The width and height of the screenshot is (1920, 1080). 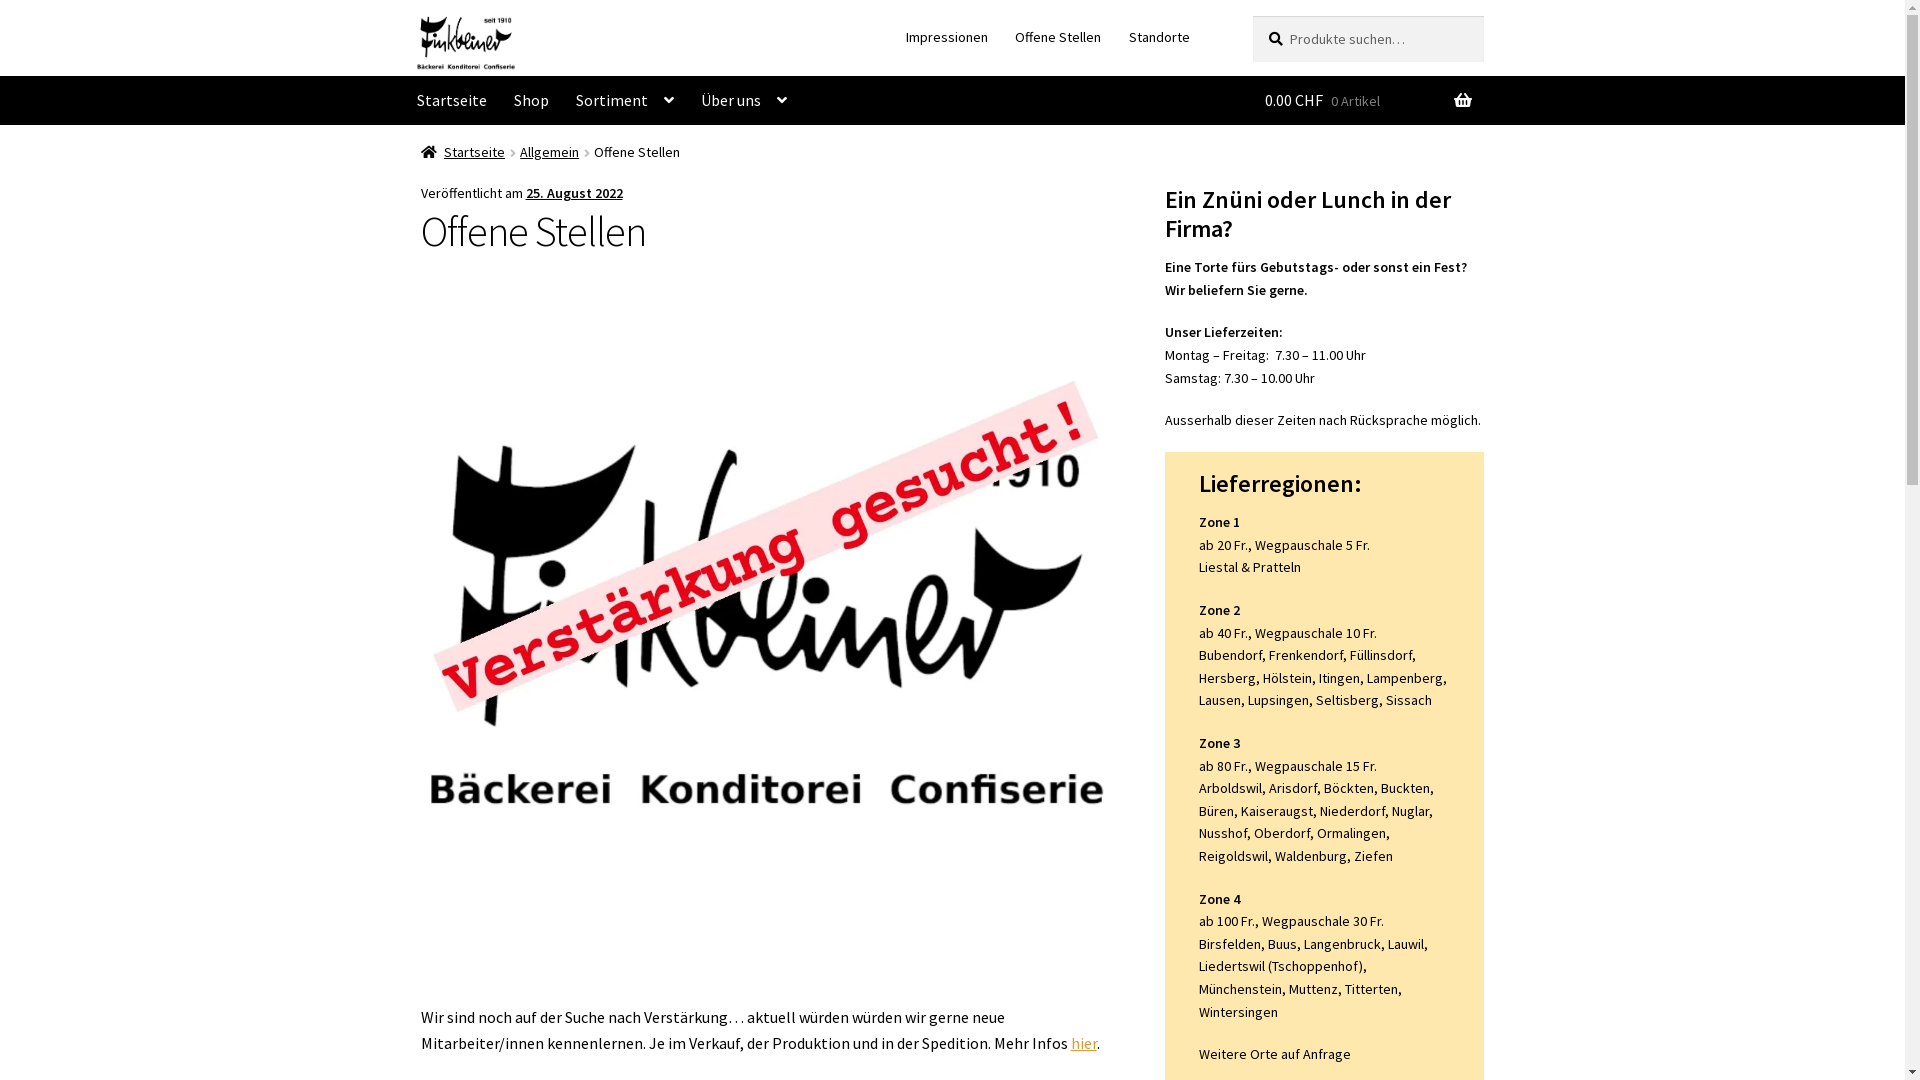 I want to click on Standorte, so click(x=1159, y=37).